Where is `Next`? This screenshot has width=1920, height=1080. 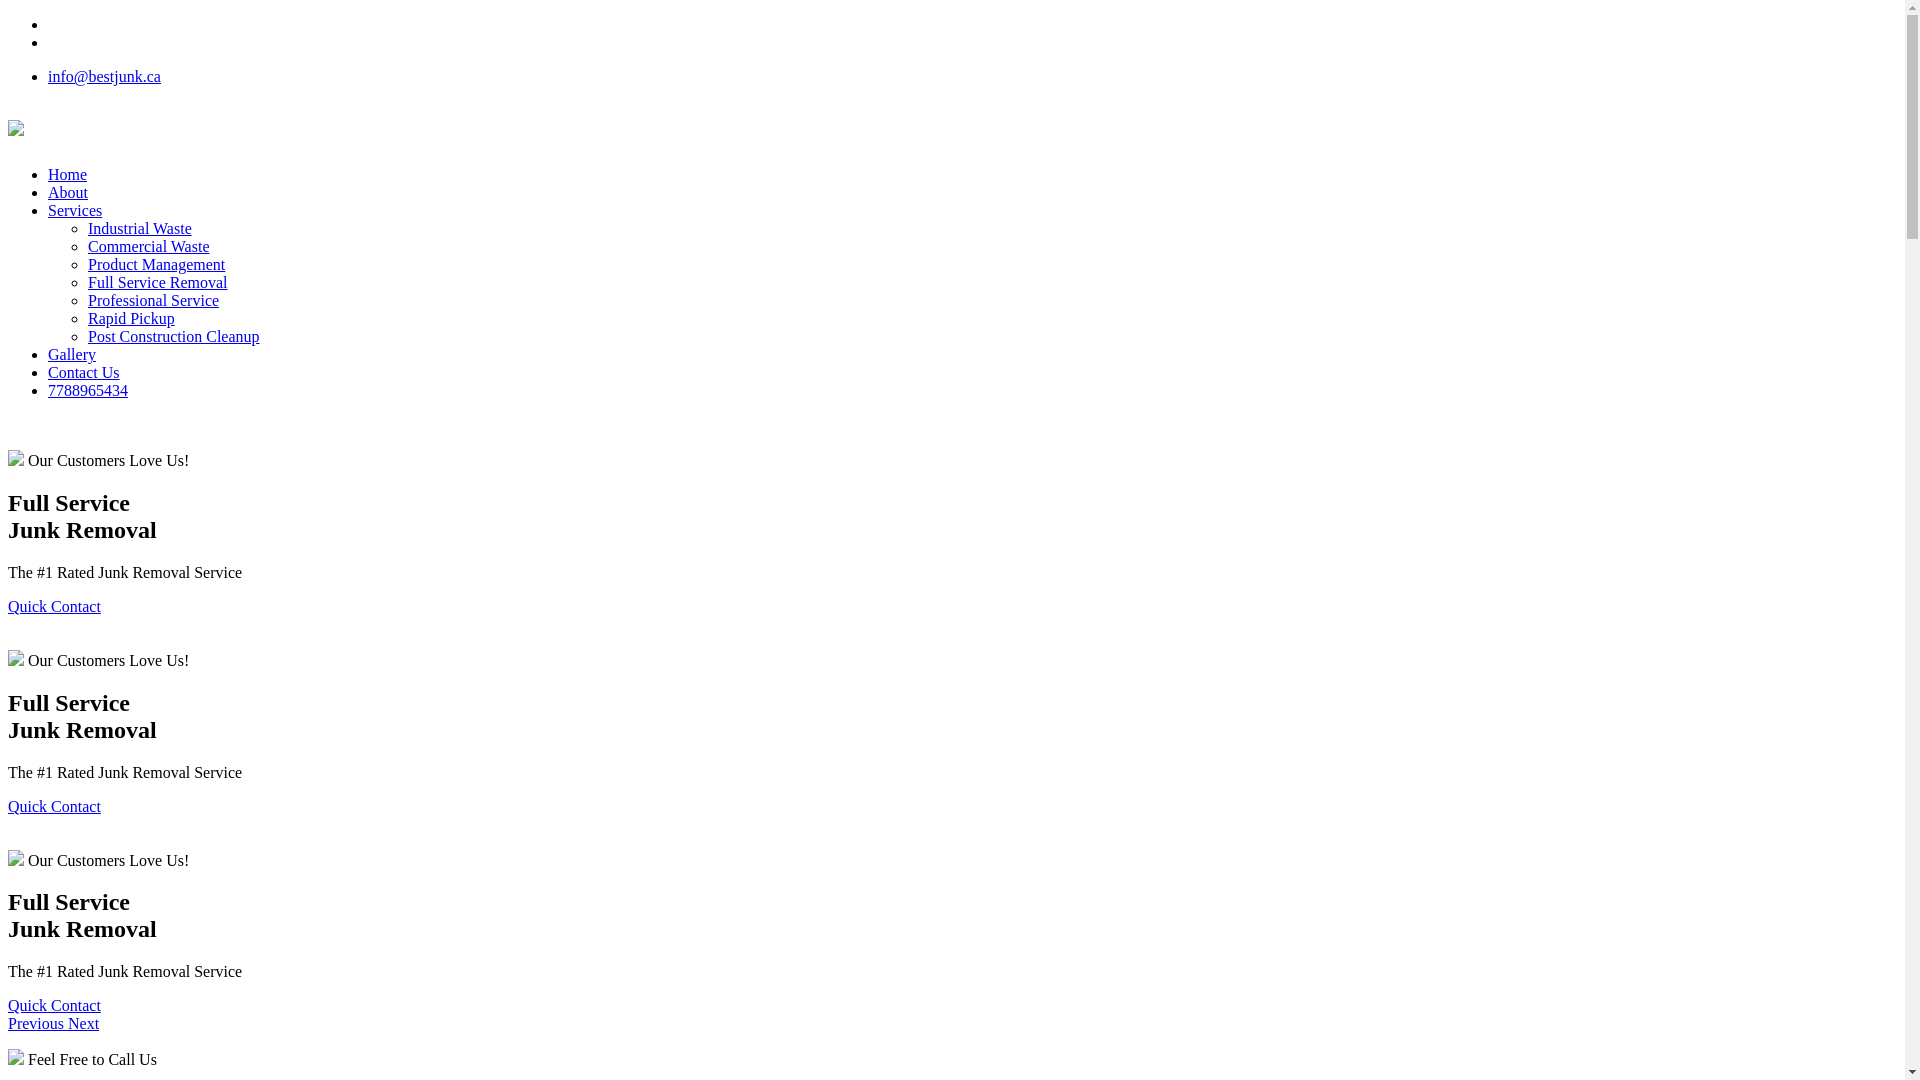 Next is located at coordinates (84, 1024).